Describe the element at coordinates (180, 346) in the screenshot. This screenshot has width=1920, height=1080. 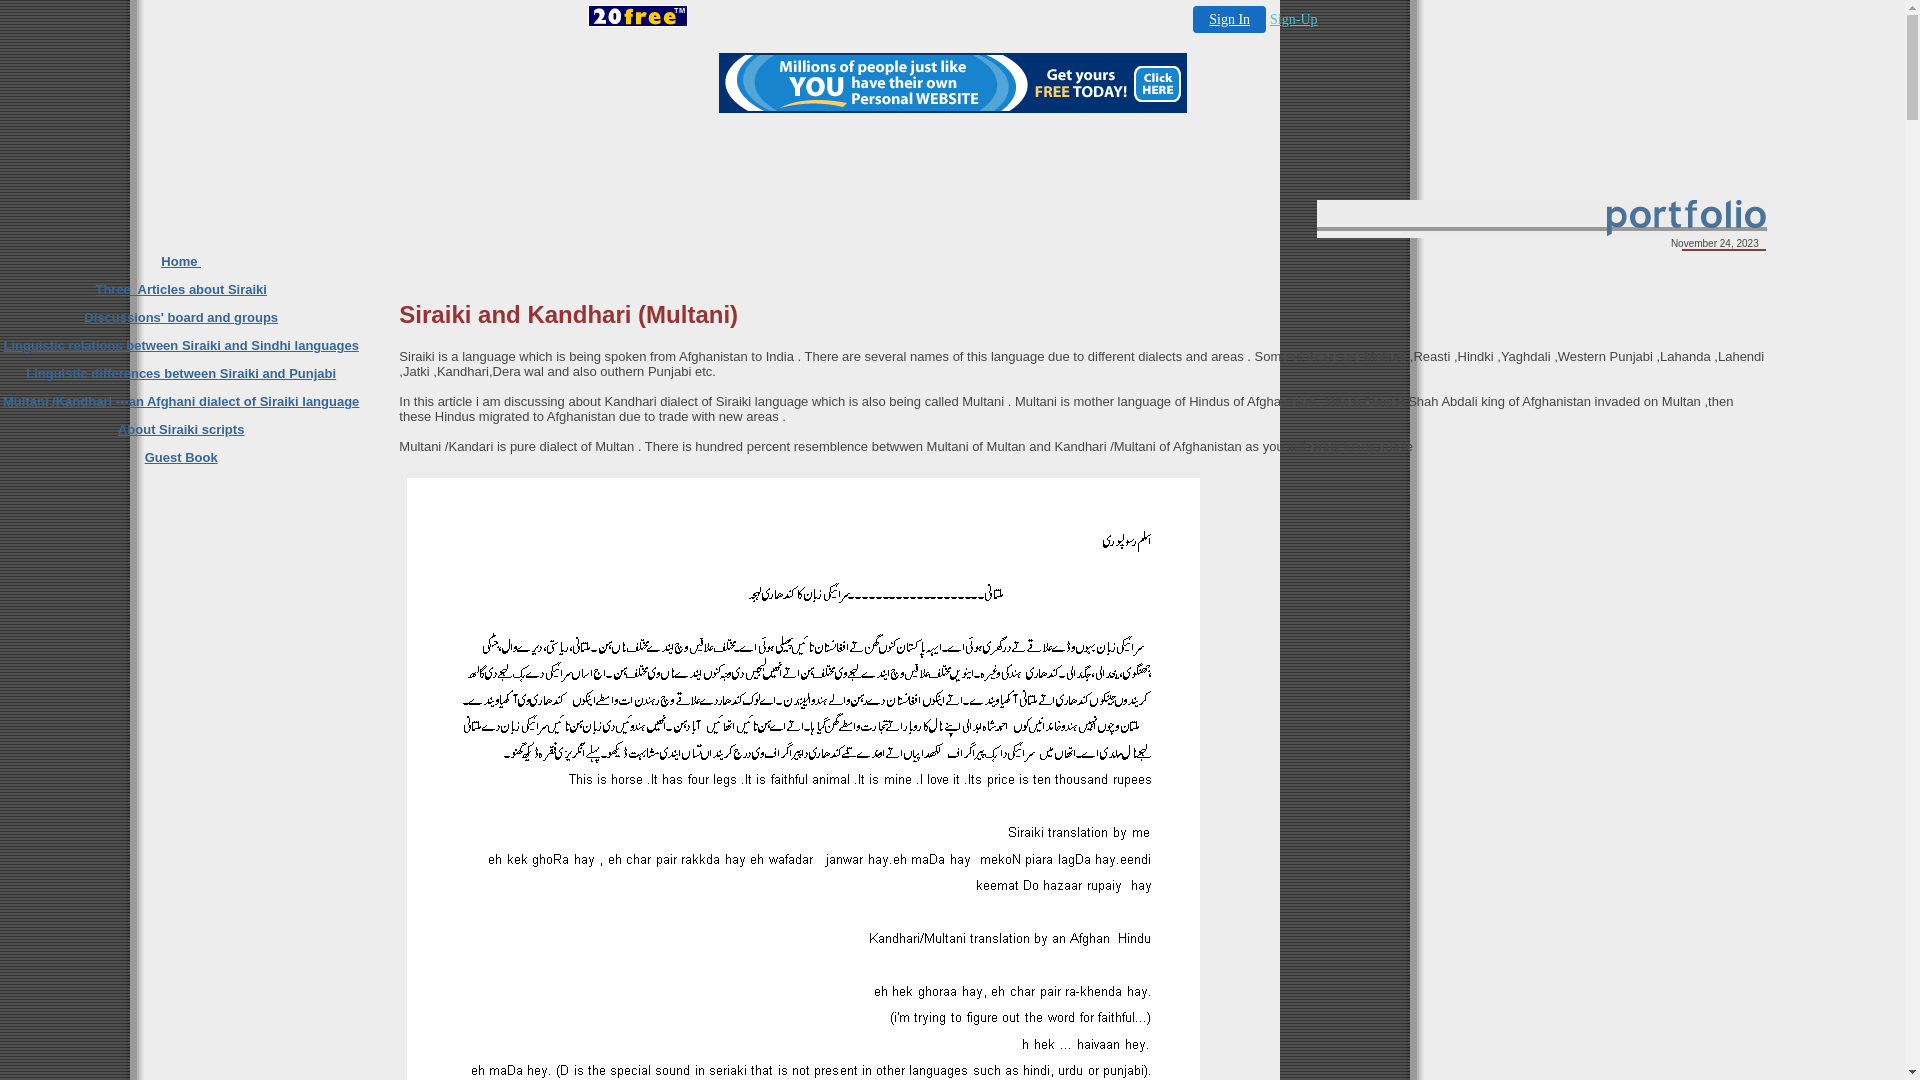
I see `Linguistic relations between Siraiki and Sindhi languages` at that location.